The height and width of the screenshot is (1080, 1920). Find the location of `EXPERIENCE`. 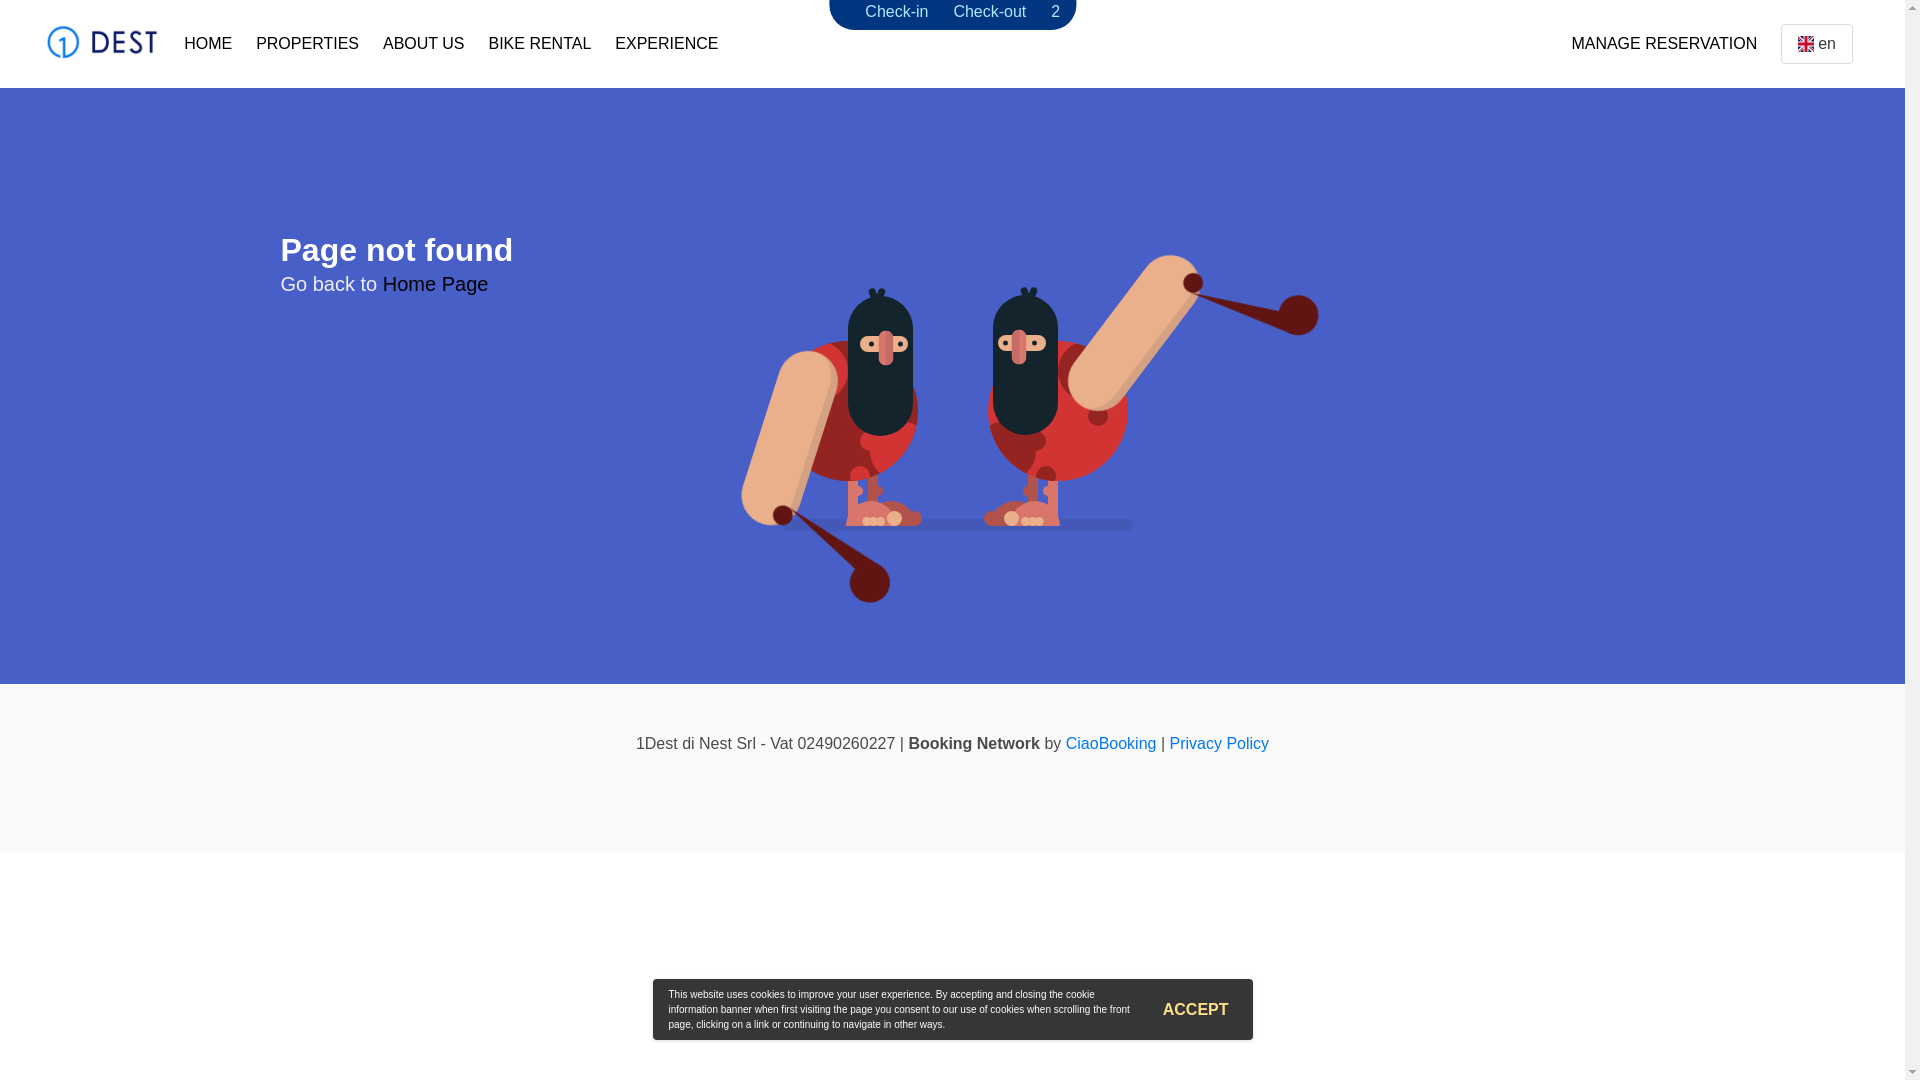

EXPERIENCE is located at coordinates (666, 44).